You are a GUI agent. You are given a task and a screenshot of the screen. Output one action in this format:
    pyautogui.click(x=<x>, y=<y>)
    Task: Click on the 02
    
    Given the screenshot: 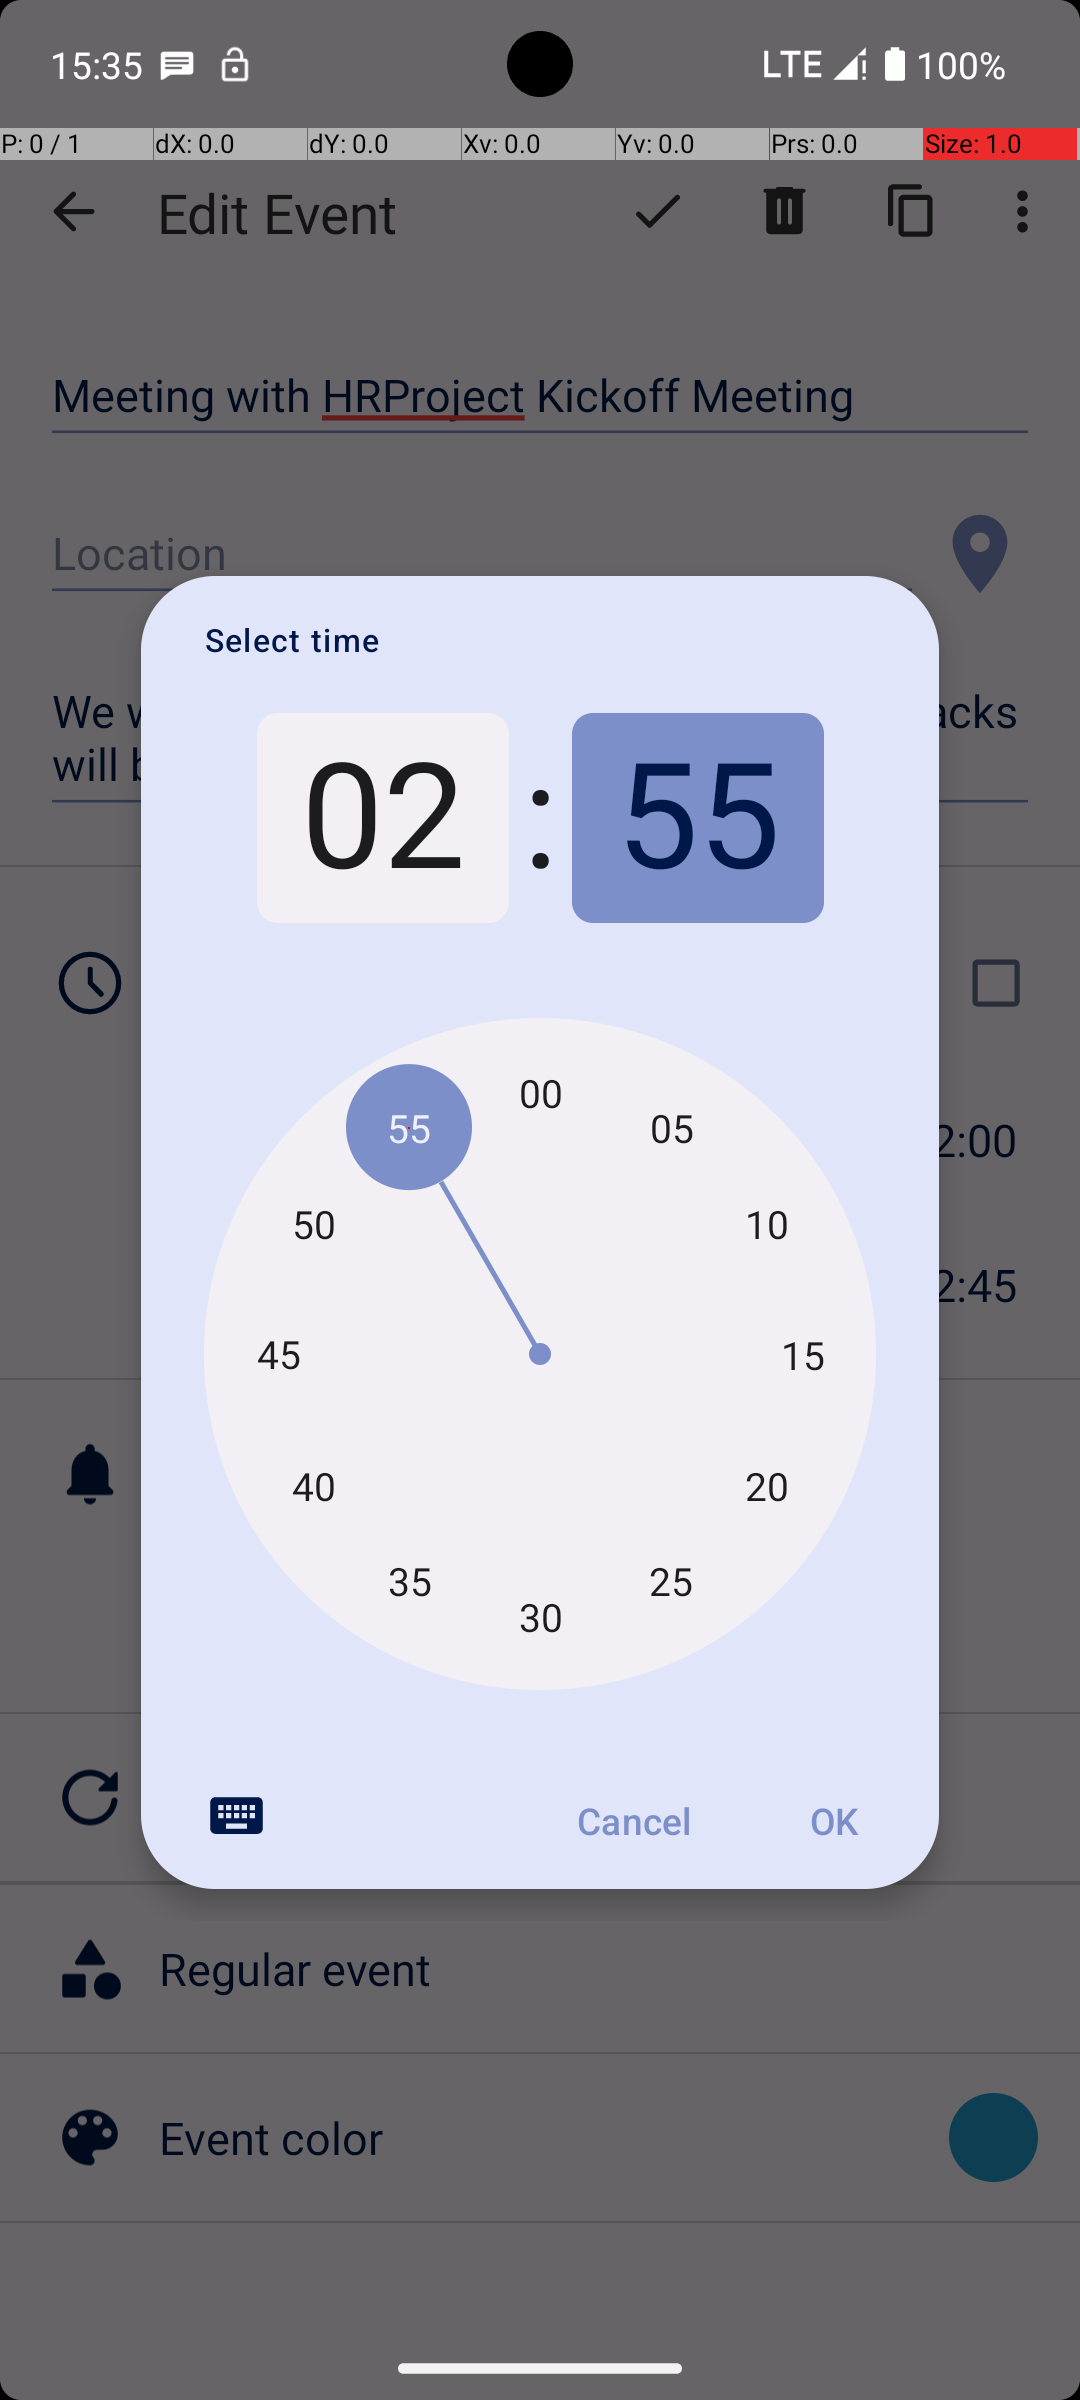 What is the action you would take?
    pyautogui.click(x=382, y=818)
    